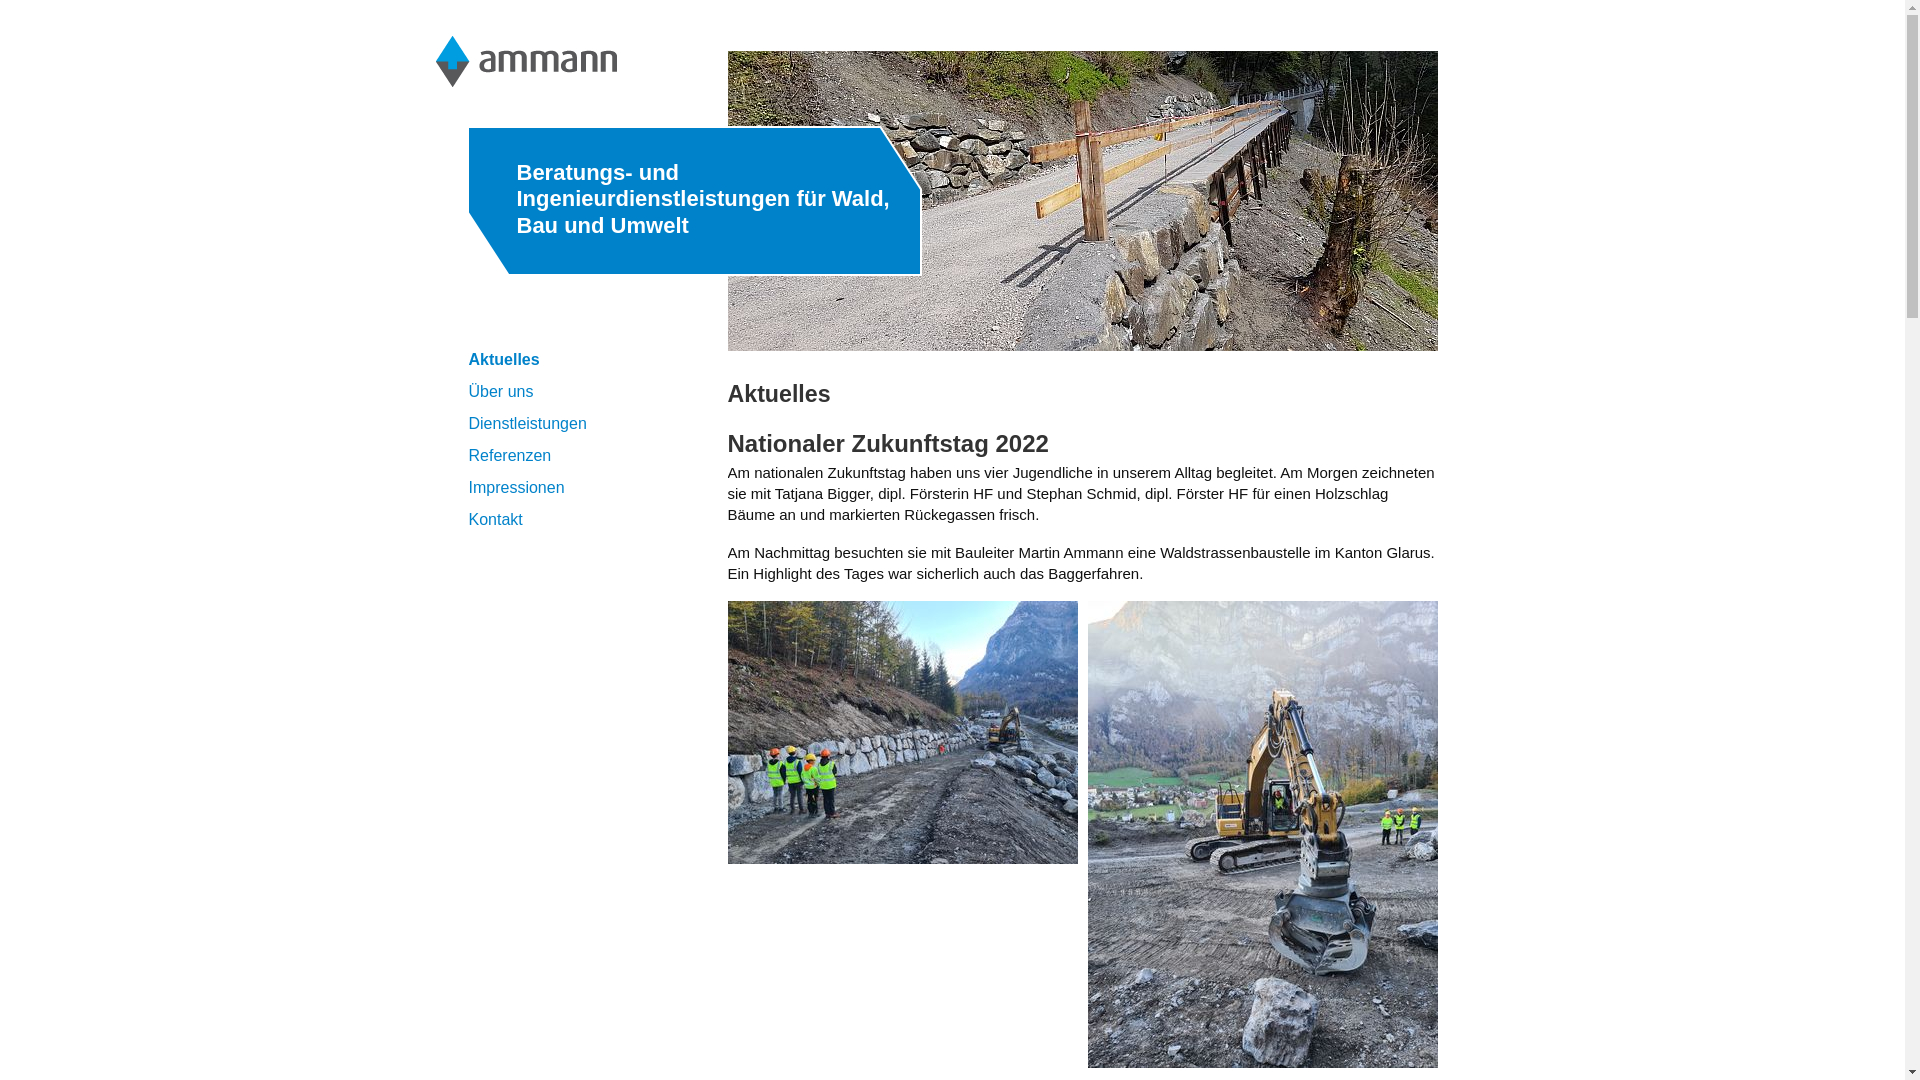 The image size is (1920, 1080). Describe the element at coordinates (516, 488) in the screenshot. I see `Impressionen` at that location.